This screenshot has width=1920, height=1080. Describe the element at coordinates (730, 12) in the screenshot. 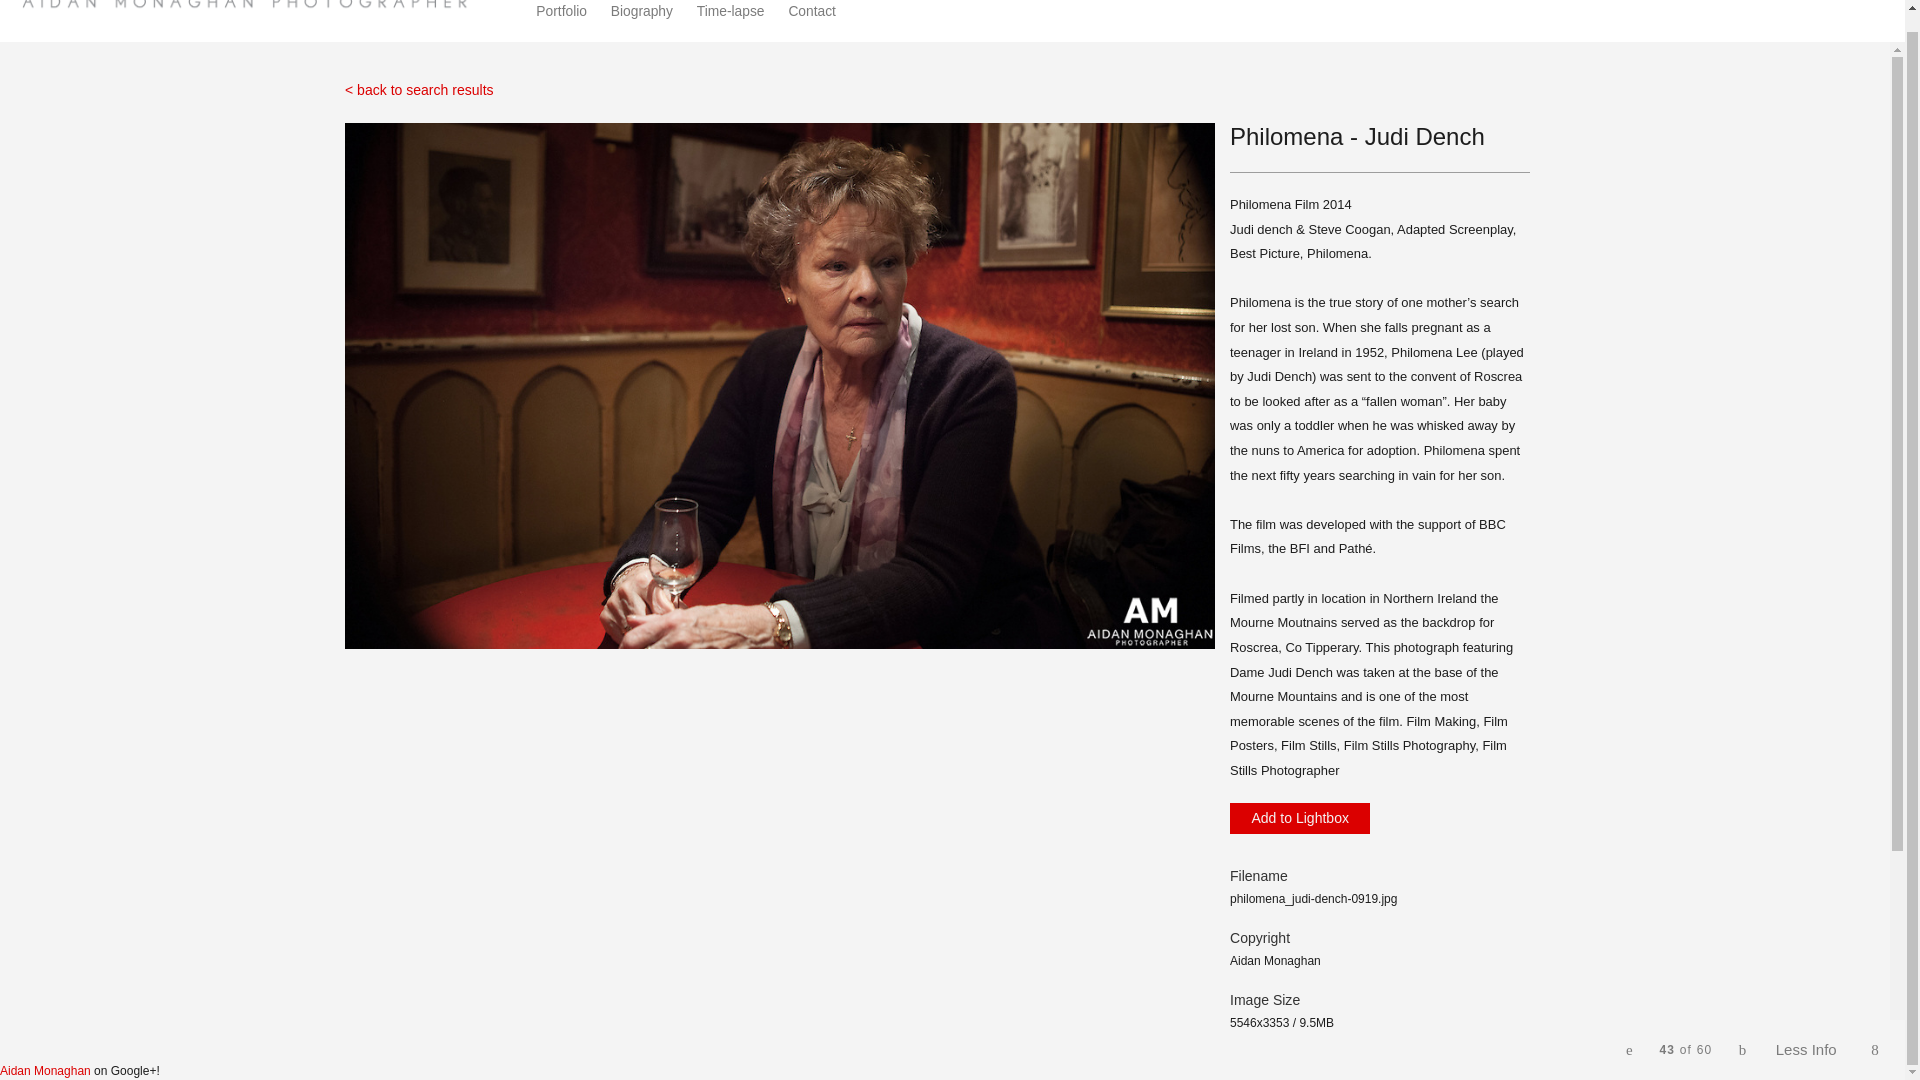

I see `Time-lapse` at that location.